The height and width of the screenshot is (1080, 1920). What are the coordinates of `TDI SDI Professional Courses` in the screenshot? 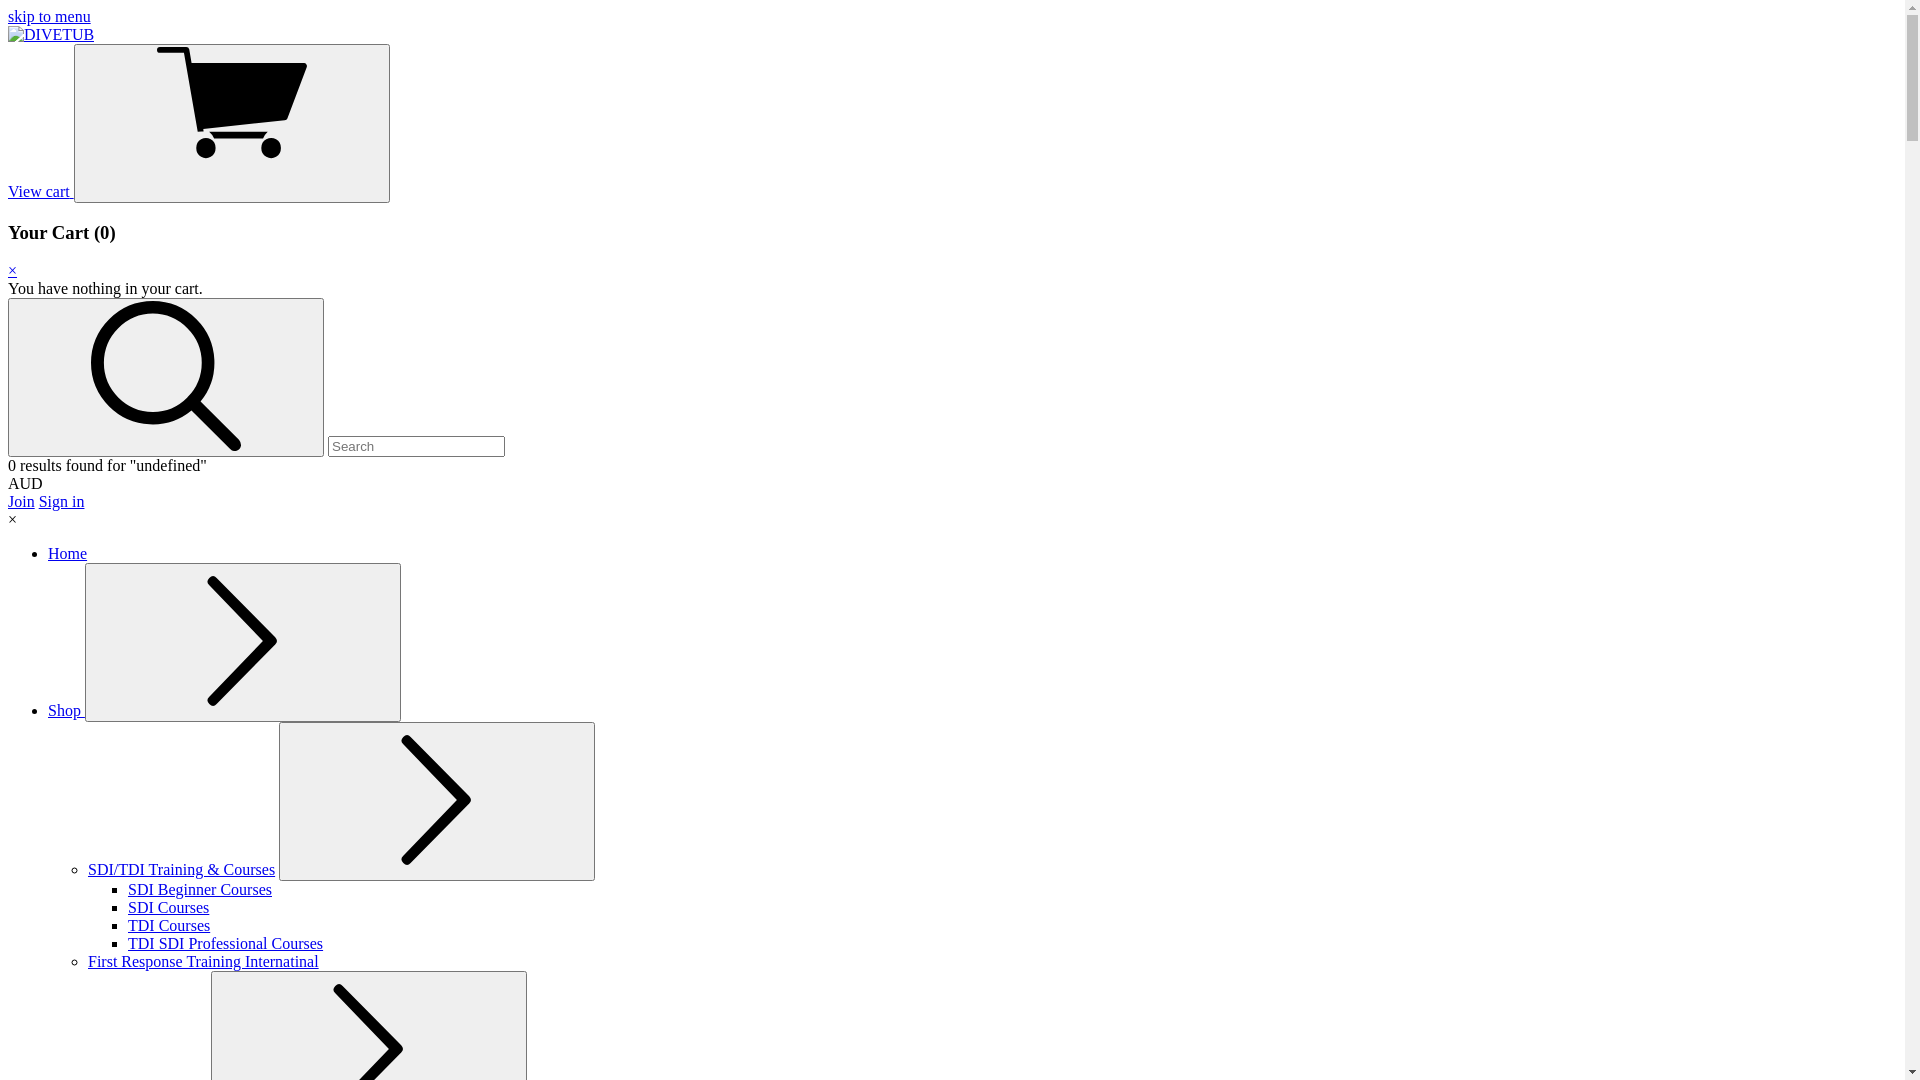 It's located at (226, 944).